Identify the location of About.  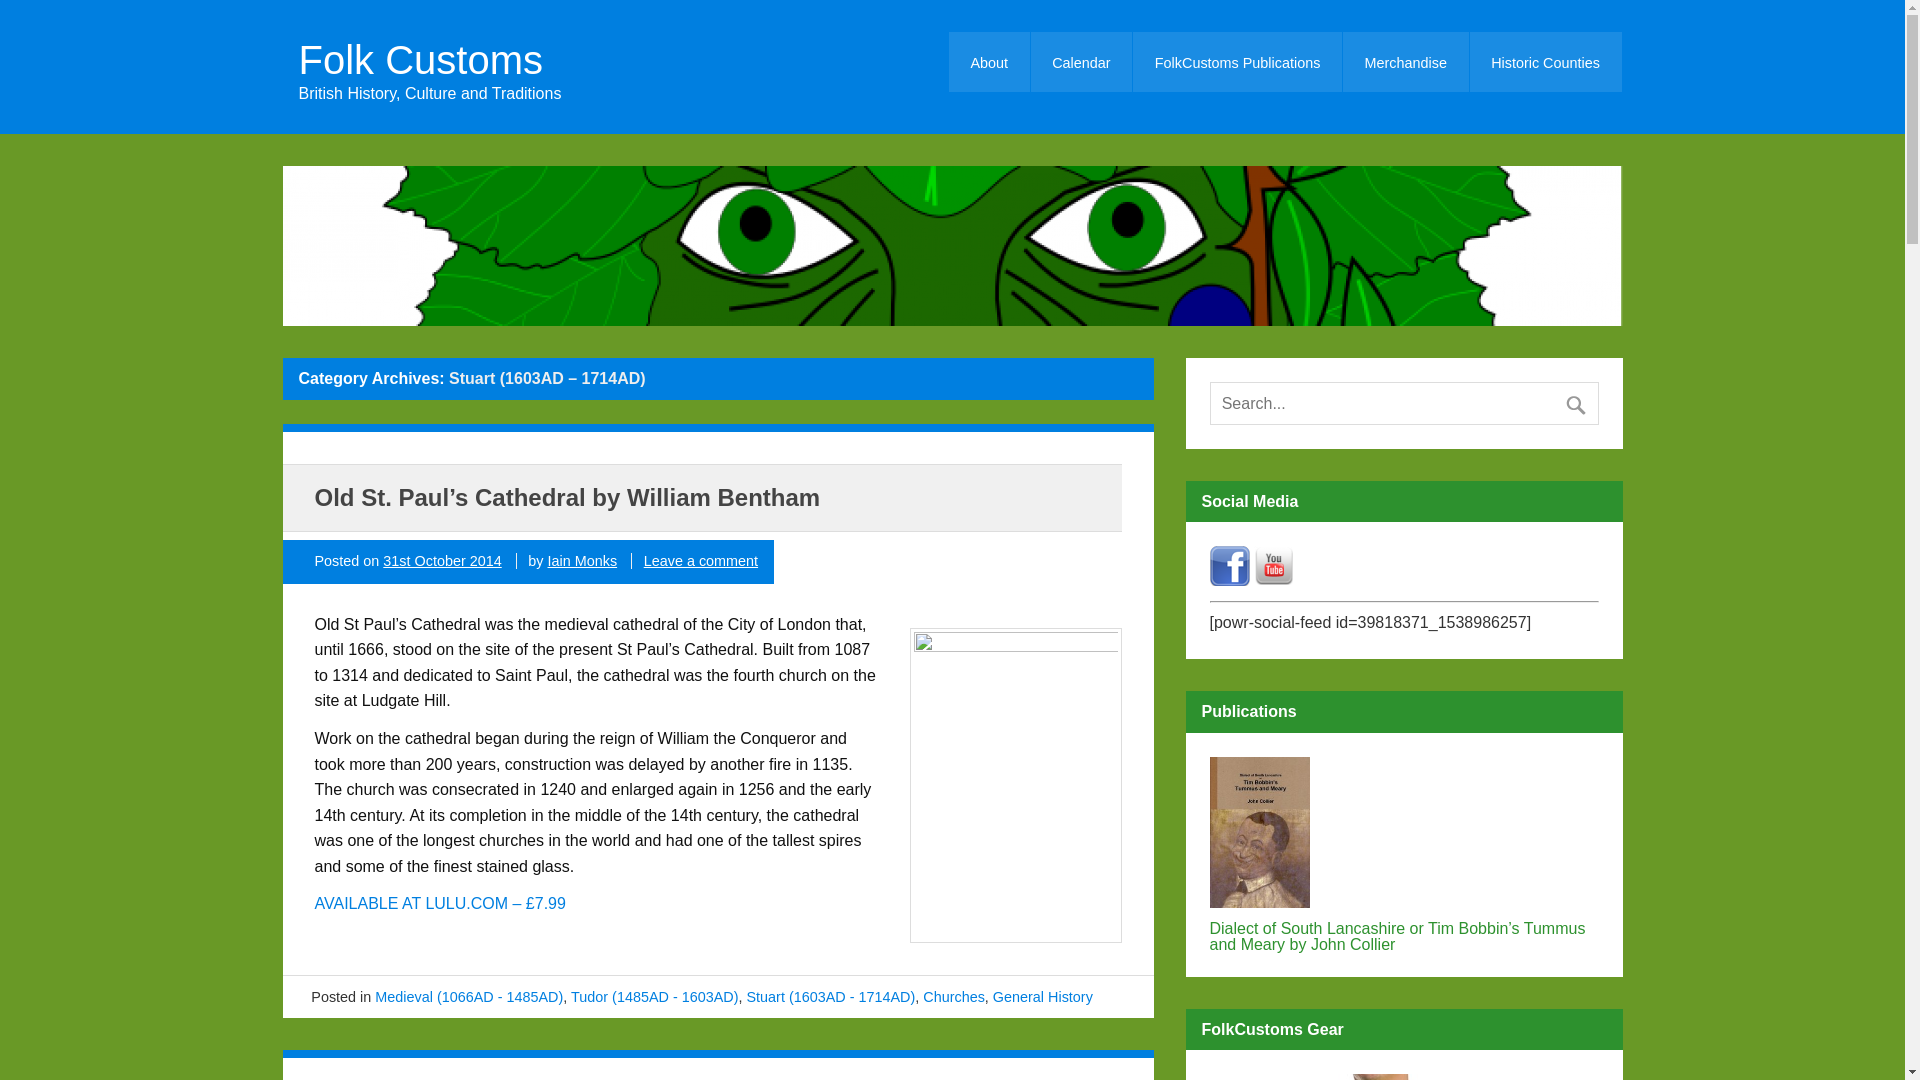
(988, 62).